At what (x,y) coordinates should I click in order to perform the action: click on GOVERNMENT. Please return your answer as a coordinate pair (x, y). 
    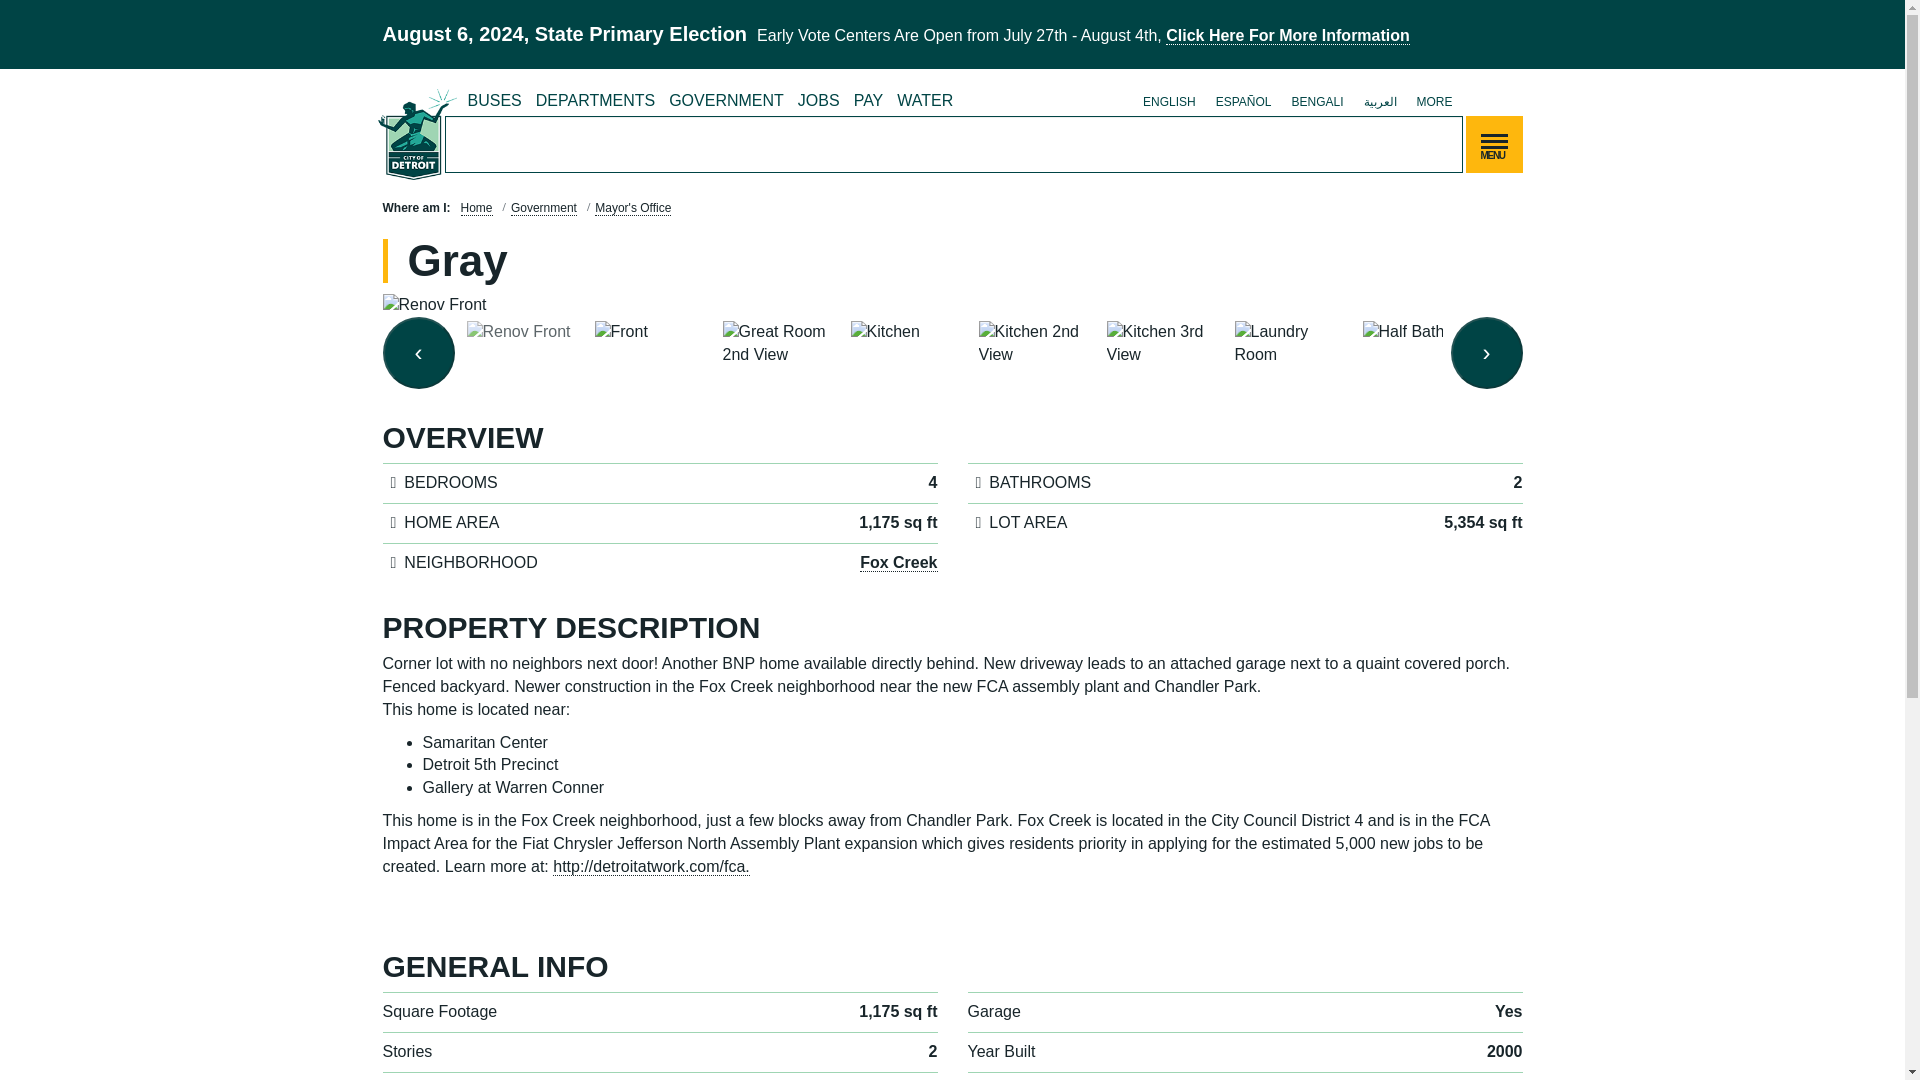
    Looking at the image, I should click on (726, 101).